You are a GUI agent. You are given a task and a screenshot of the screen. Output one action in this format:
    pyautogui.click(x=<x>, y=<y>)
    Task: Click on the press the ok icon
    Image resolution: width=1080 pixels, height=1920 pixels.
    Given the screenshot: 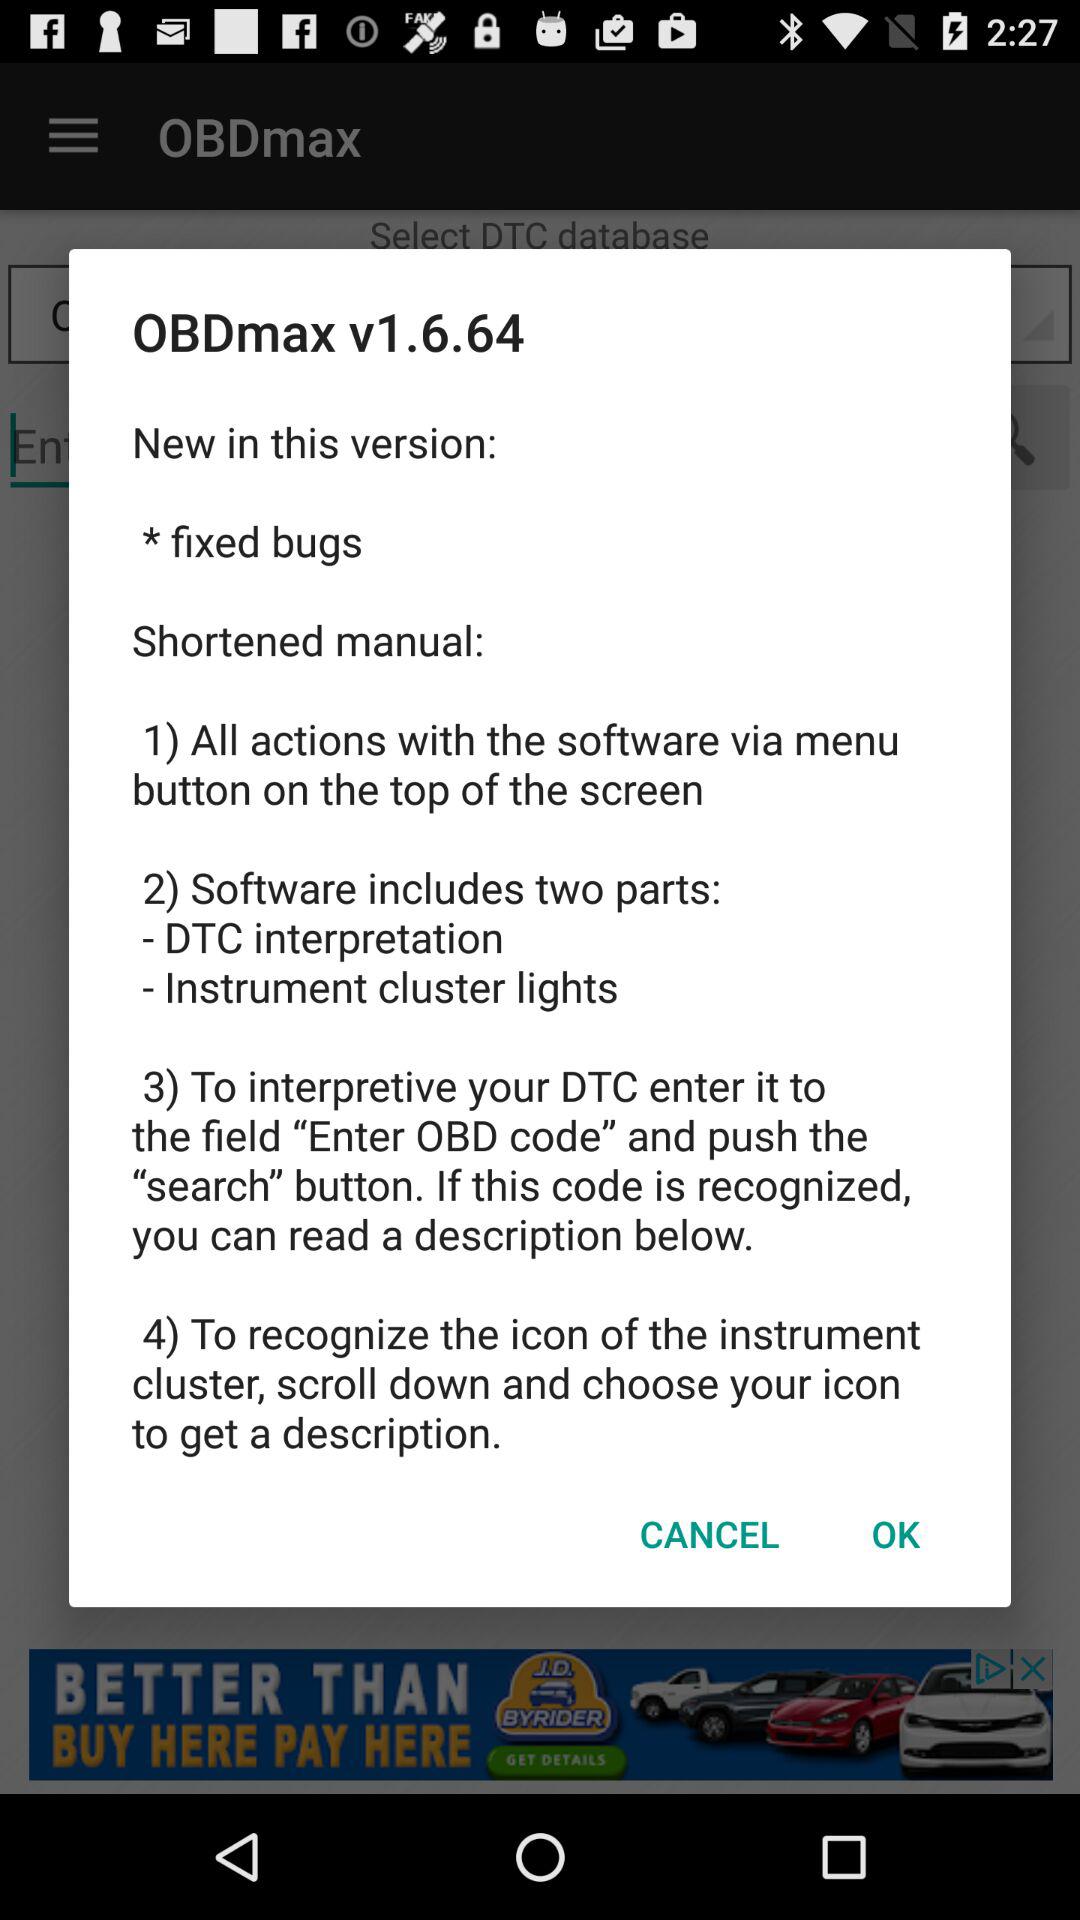 What is the action you would take?
    pyautogui.click(x=895, y=1533)
    